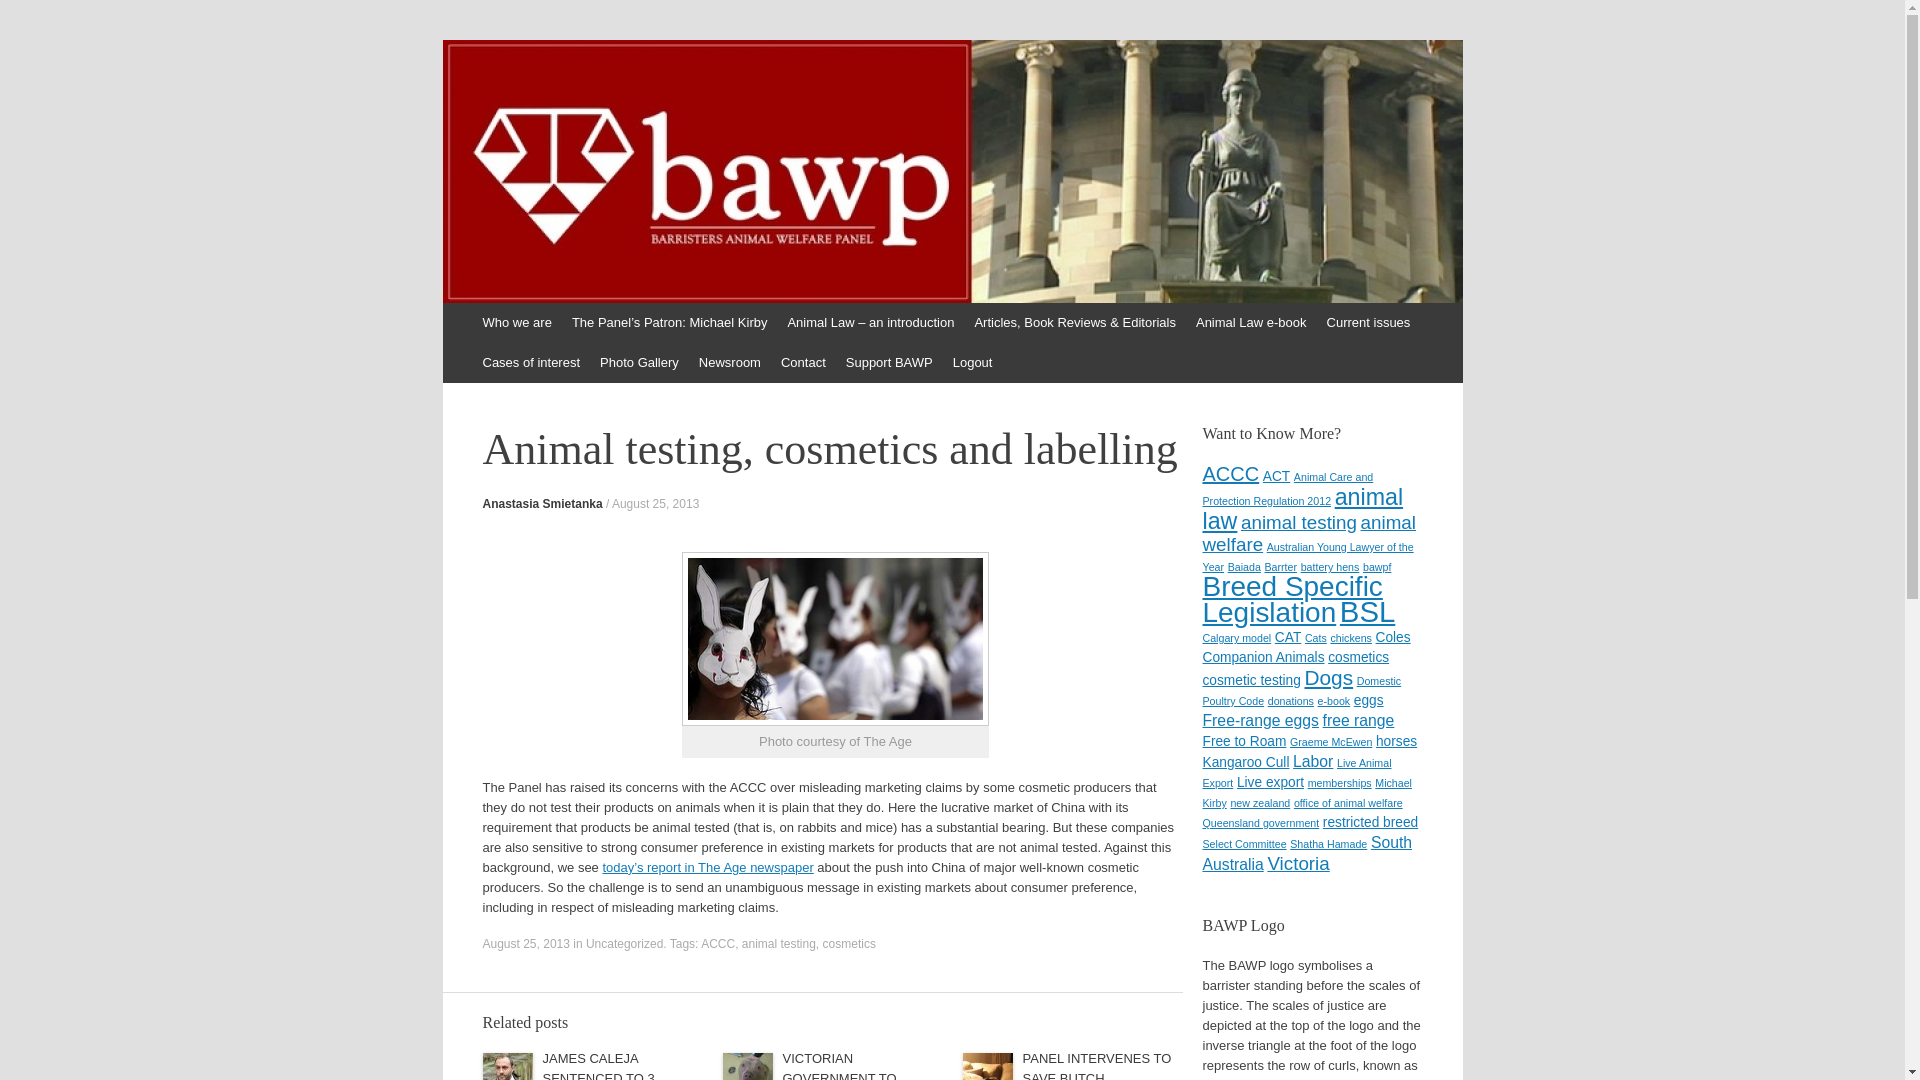 Image resolution: width=1920 pixels, height=1080 pixels. Describe the element at coordinates (1288, 638) in the screenshot. I see `CAT` at that location.